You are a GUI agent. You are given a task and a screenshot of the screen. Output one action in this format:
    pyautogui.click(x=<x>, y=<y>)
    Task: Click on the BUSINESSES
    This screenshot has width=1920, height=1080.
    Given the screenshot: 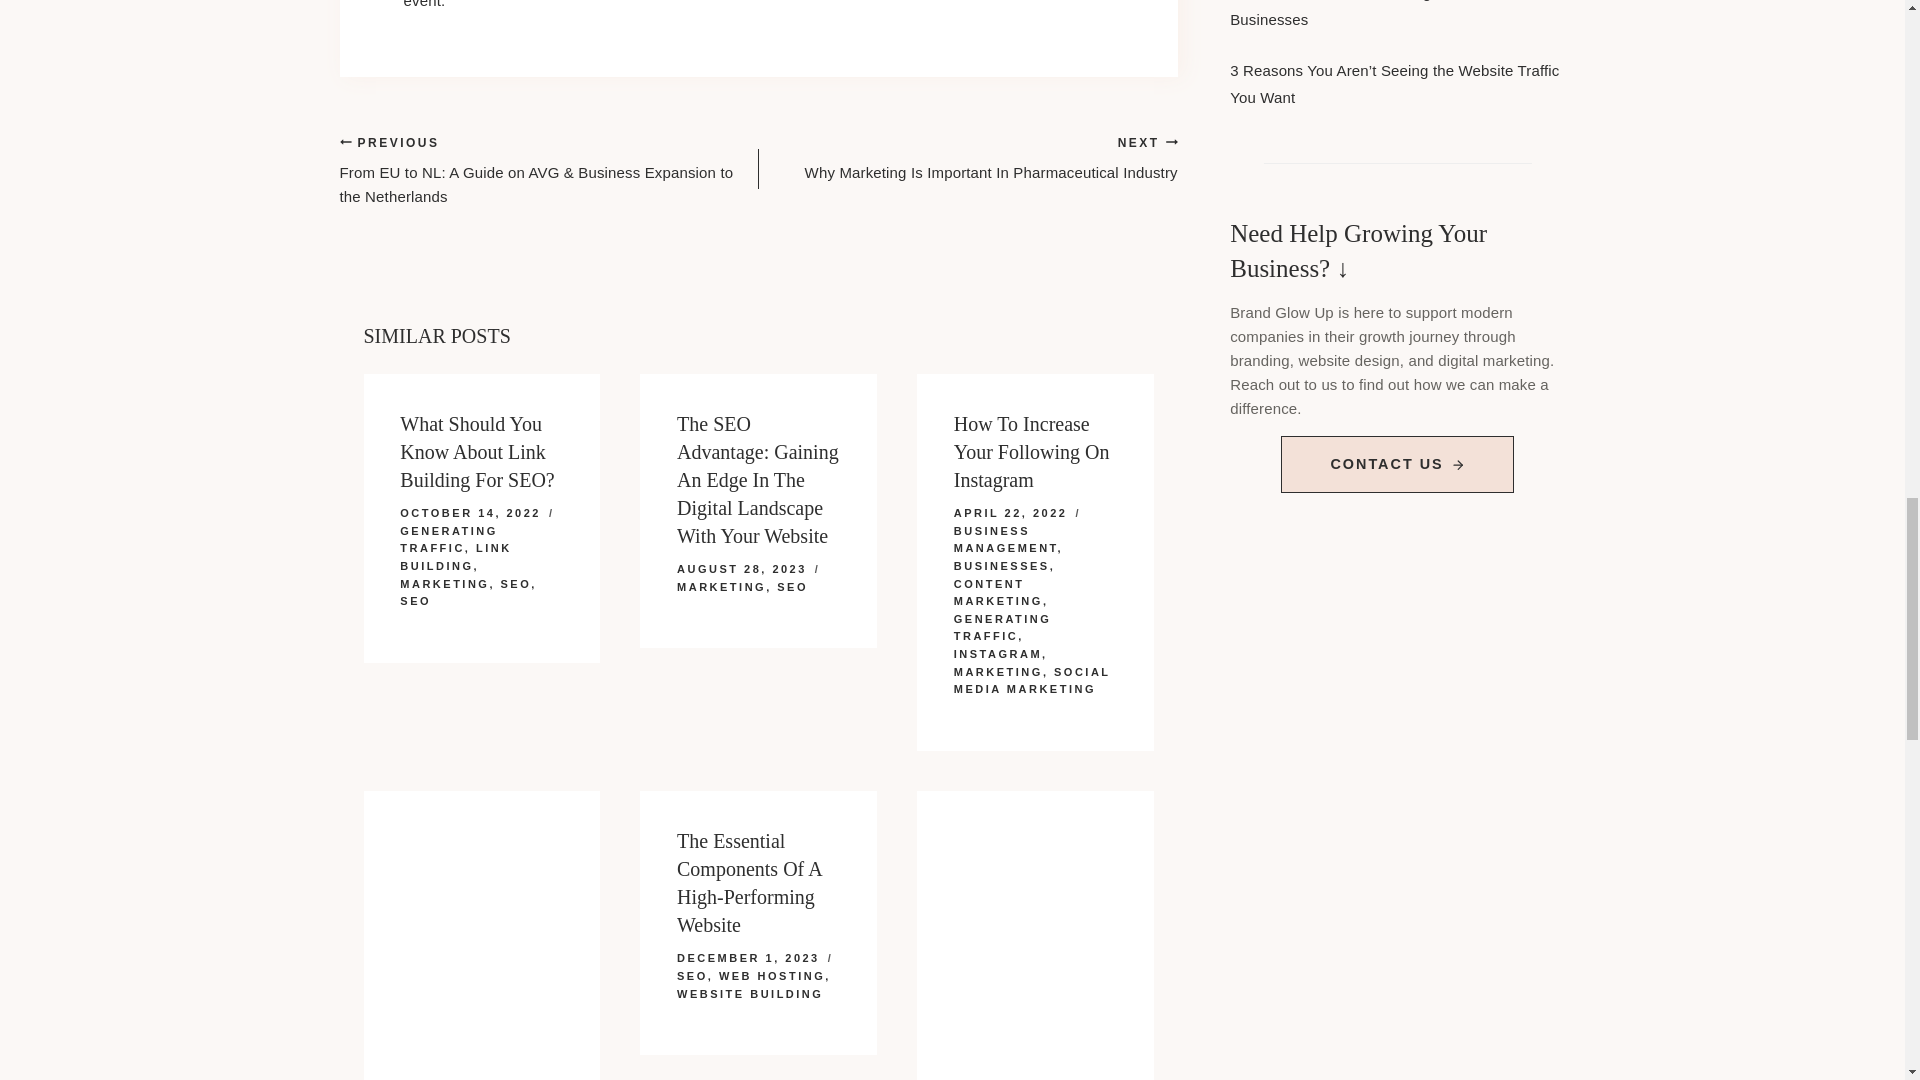 What is the action you would take?
    pyautogui.click(x=1002, y=566)
    